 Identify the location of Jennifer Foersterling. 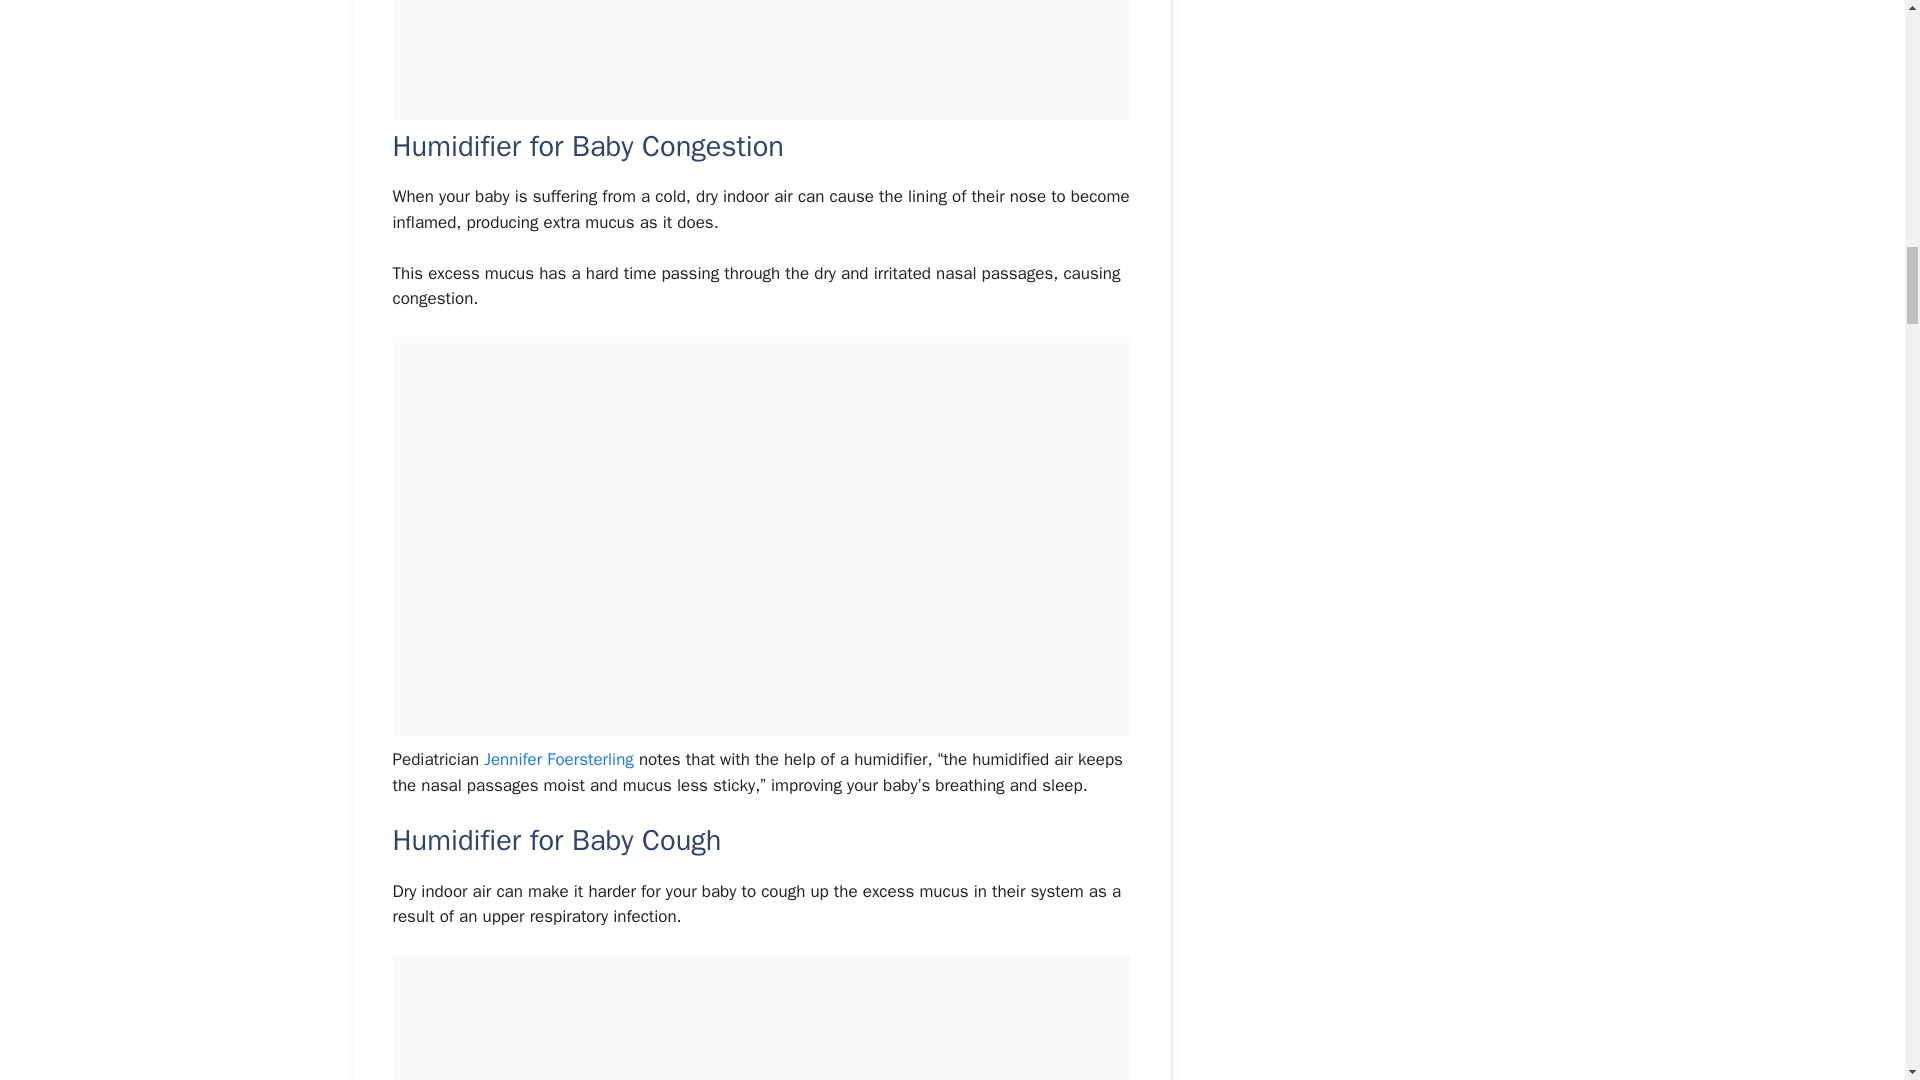
(558, 760).